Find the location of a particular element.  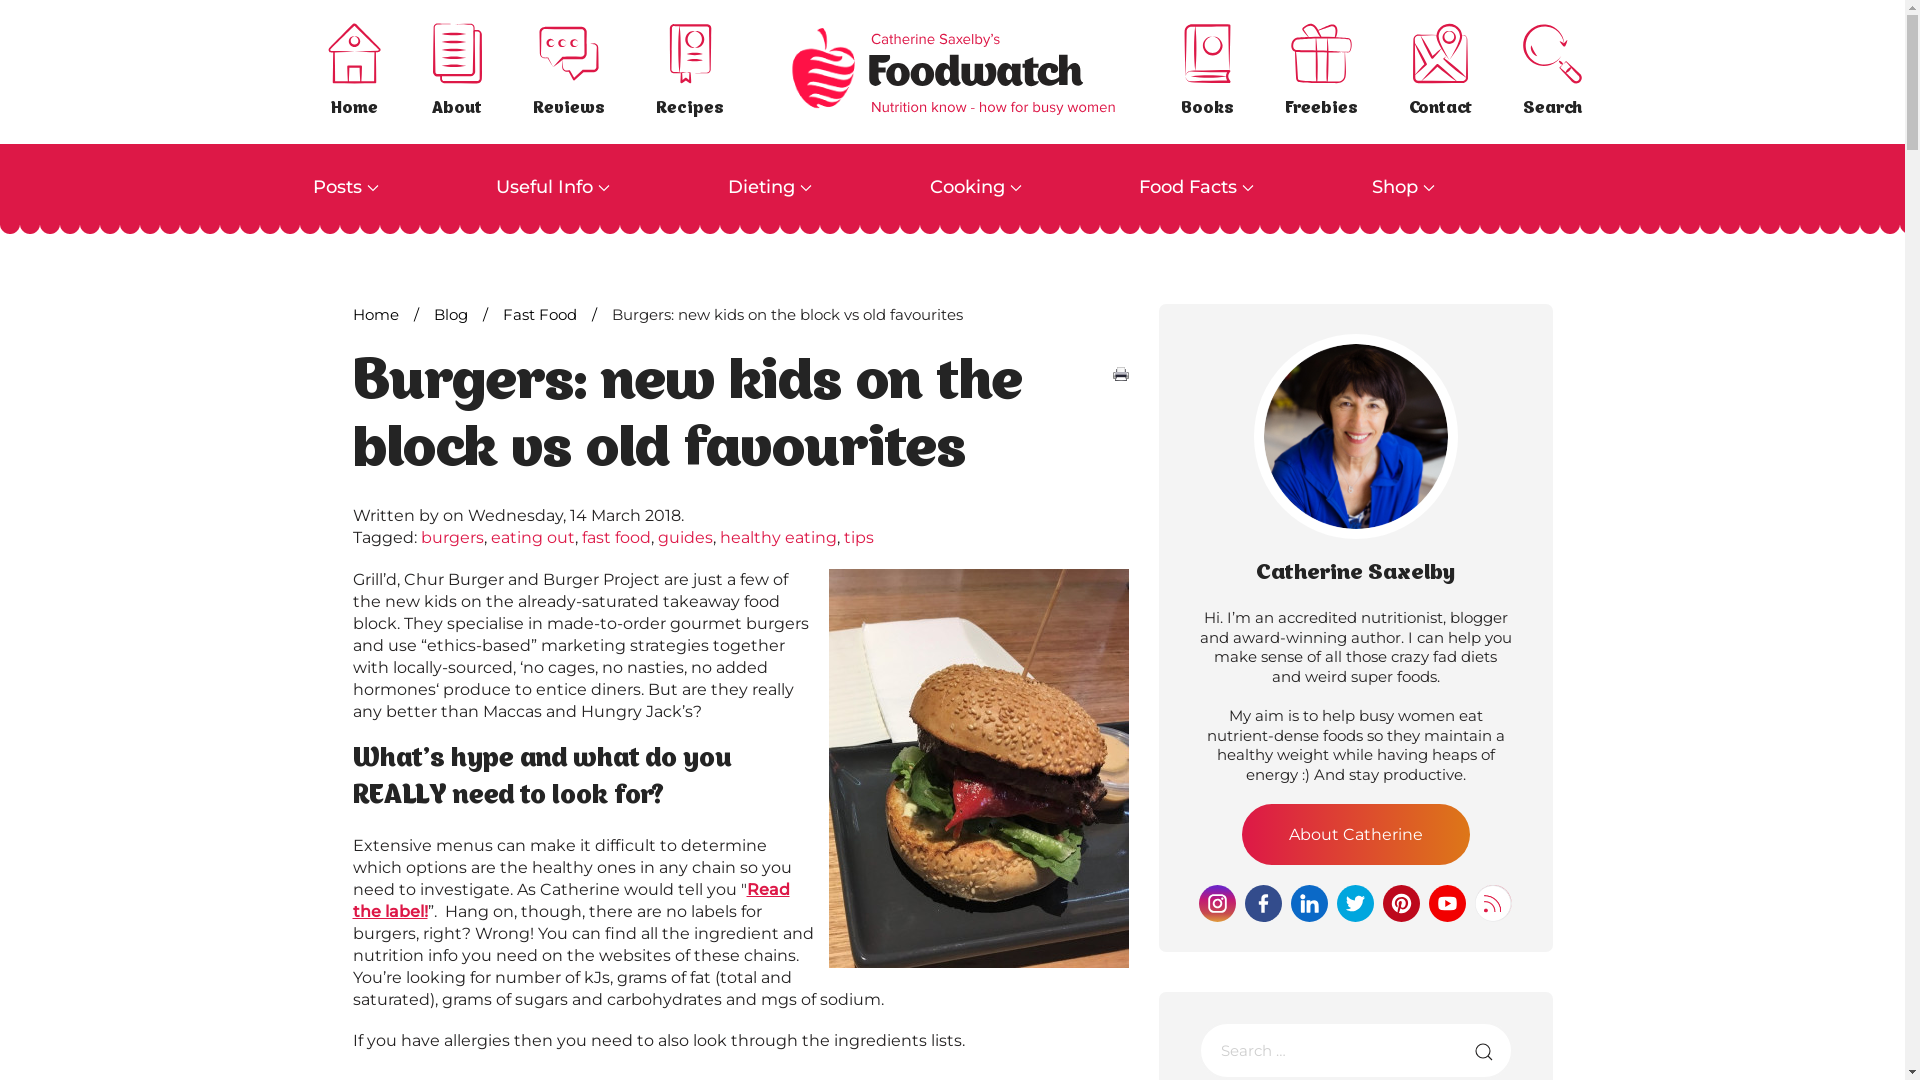

Freebies is located at coordinates (1322, 72).